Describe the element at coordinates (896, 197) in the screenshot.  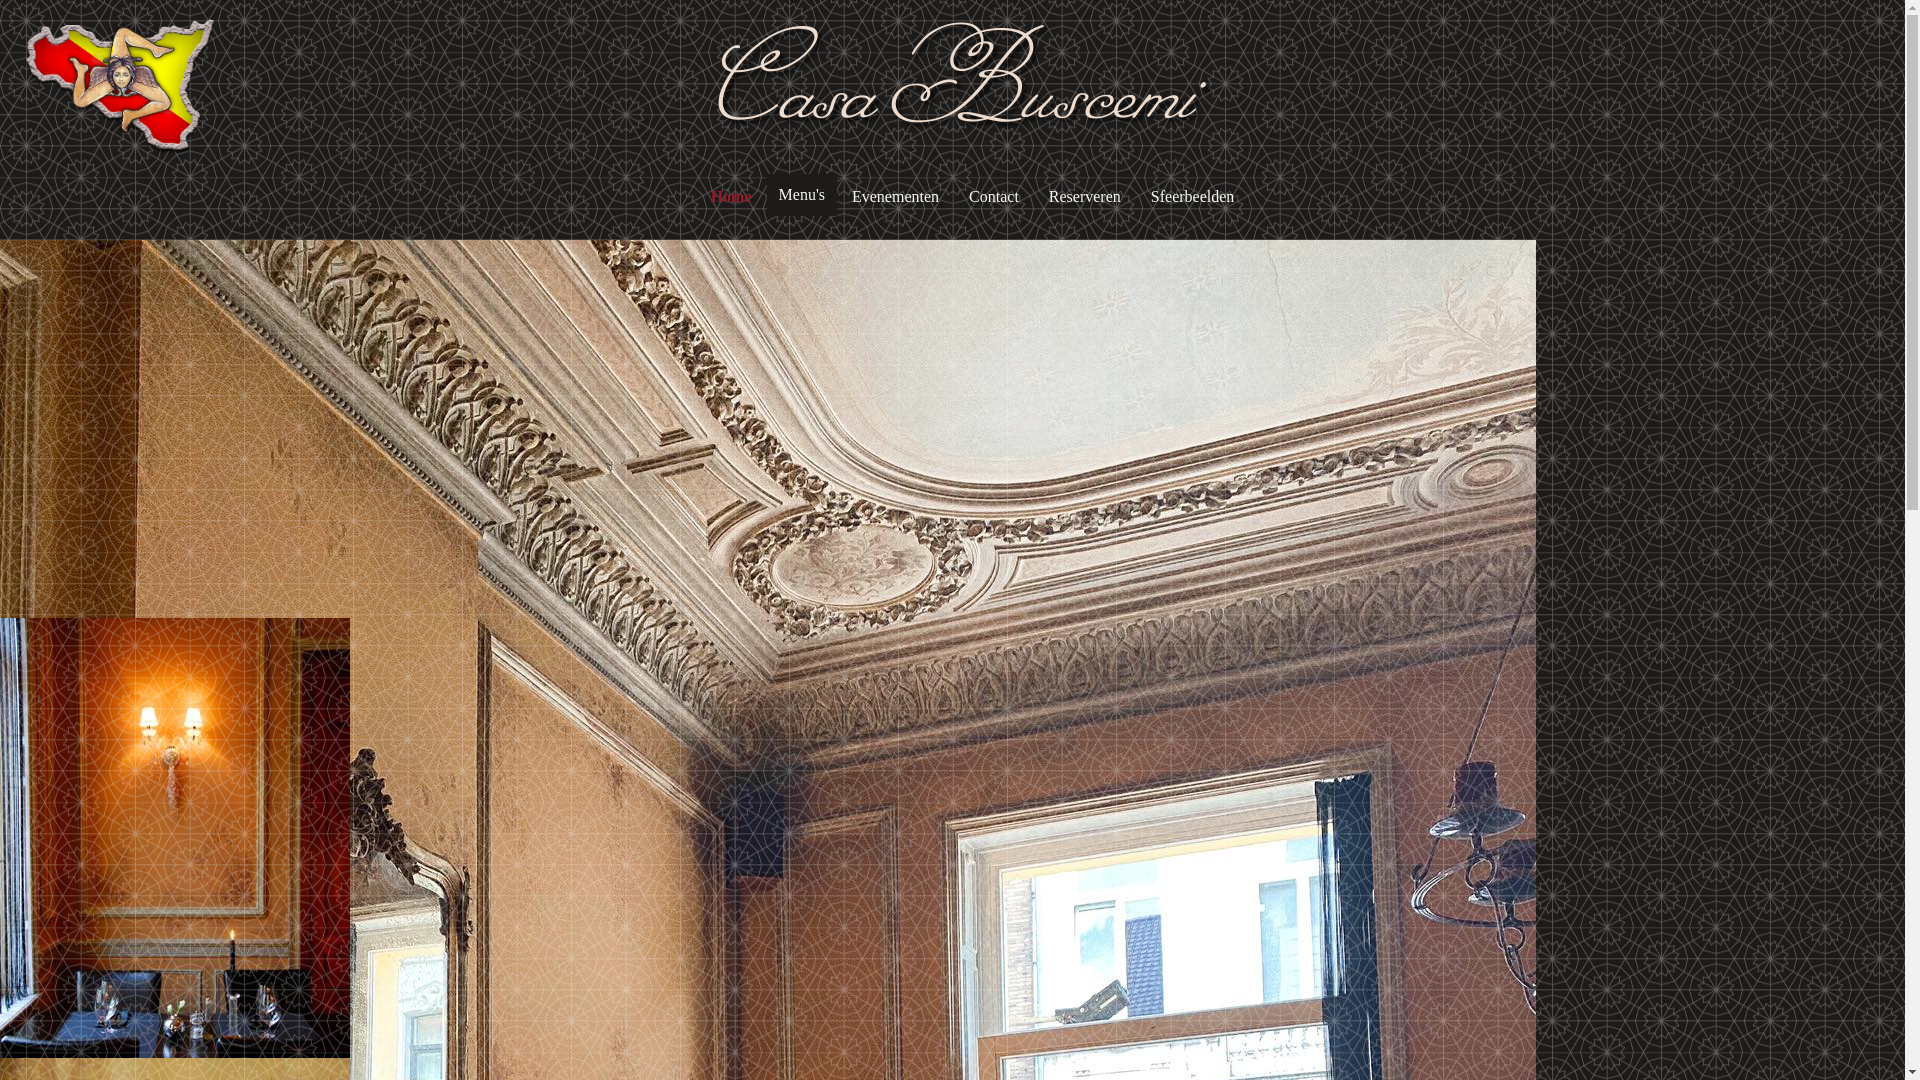
I see `Evenementen` at that location.